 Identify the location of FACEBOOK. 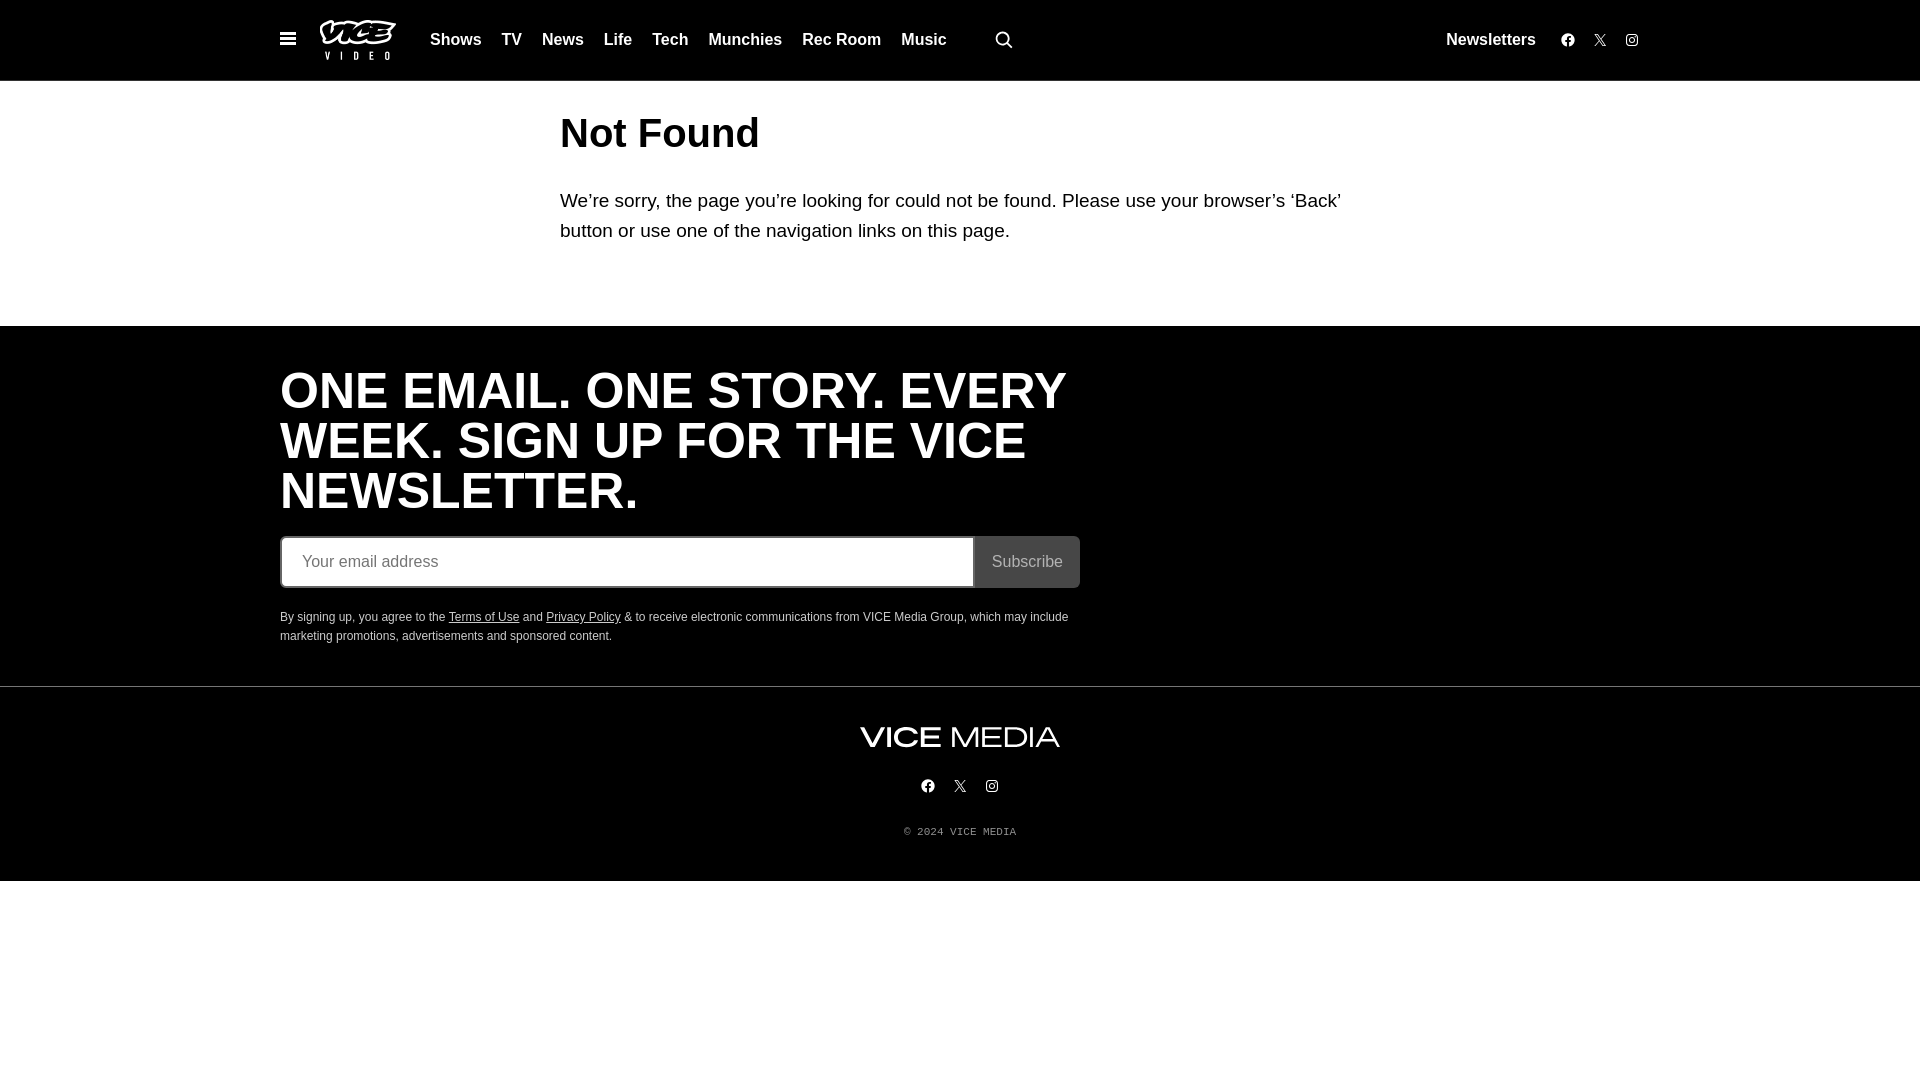
(928, 785).